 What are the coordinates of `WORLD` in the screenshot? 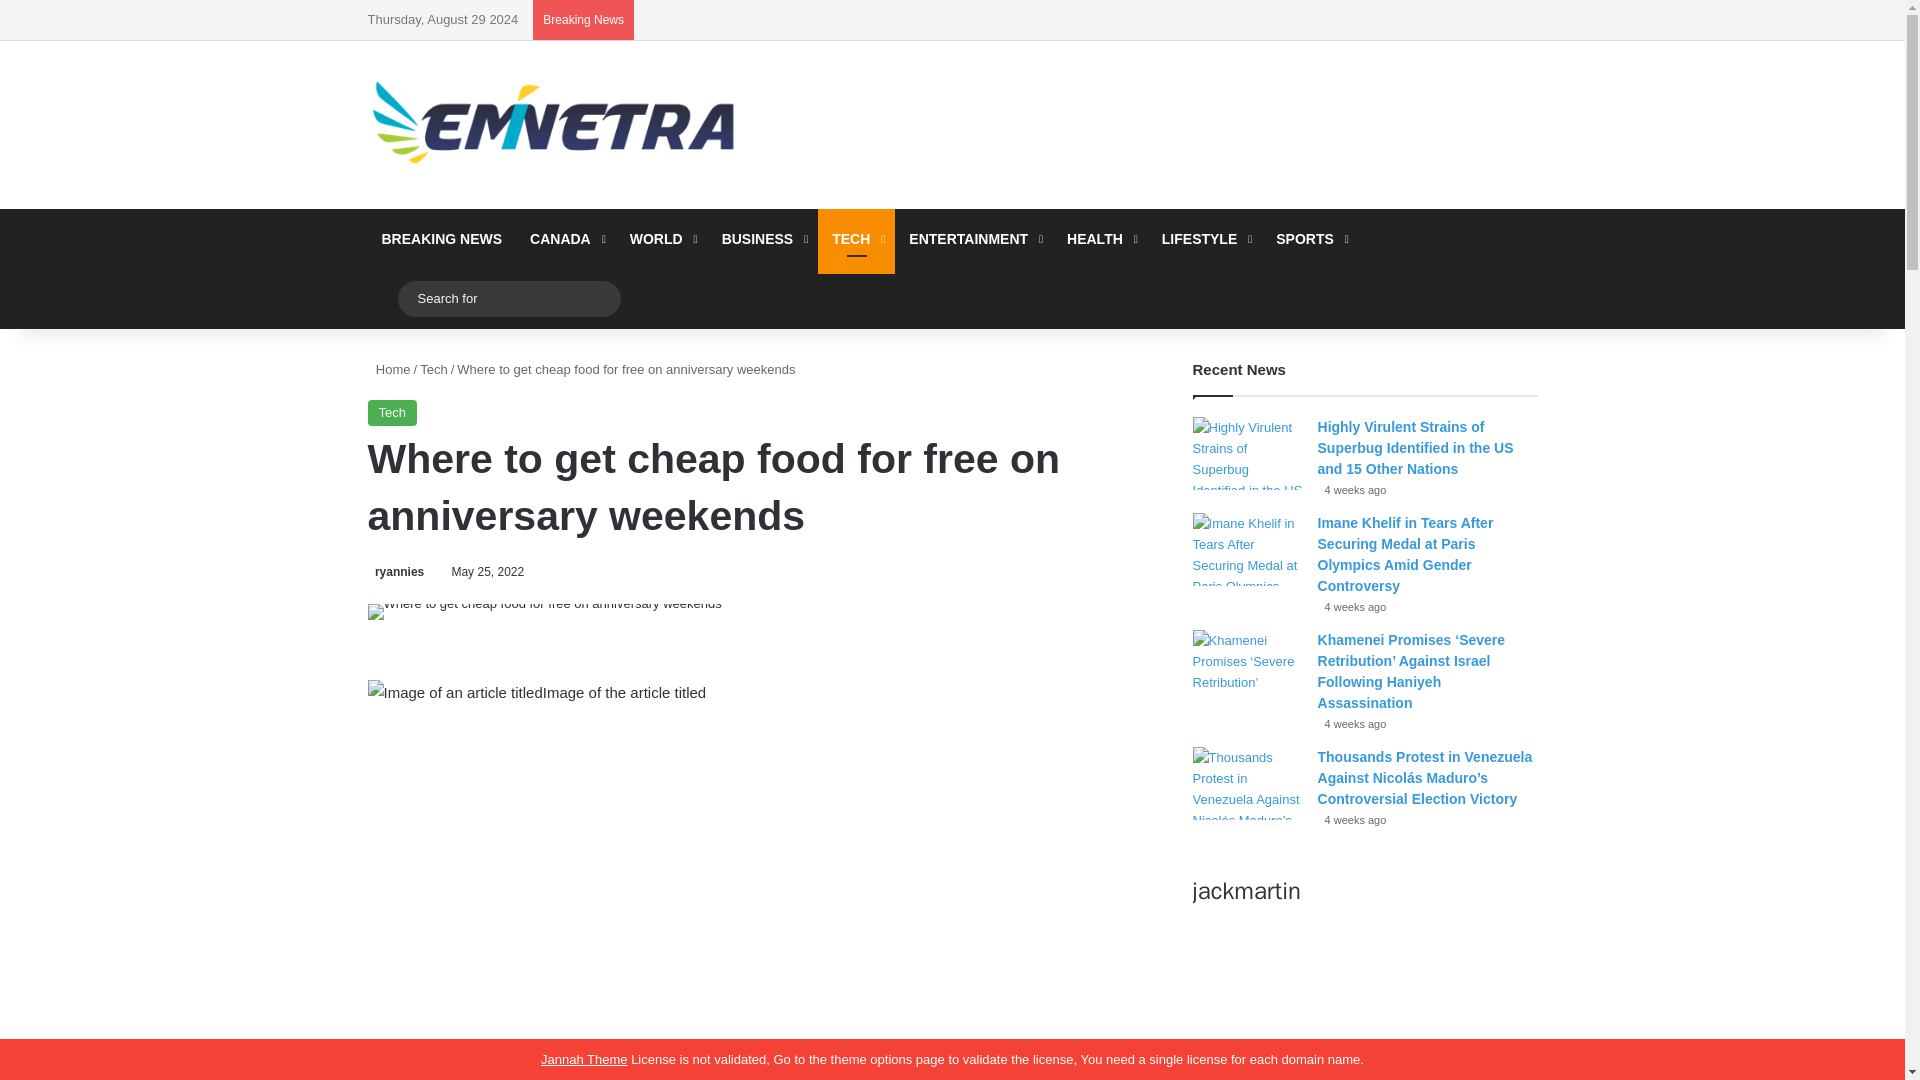 It's located at (662, 238).